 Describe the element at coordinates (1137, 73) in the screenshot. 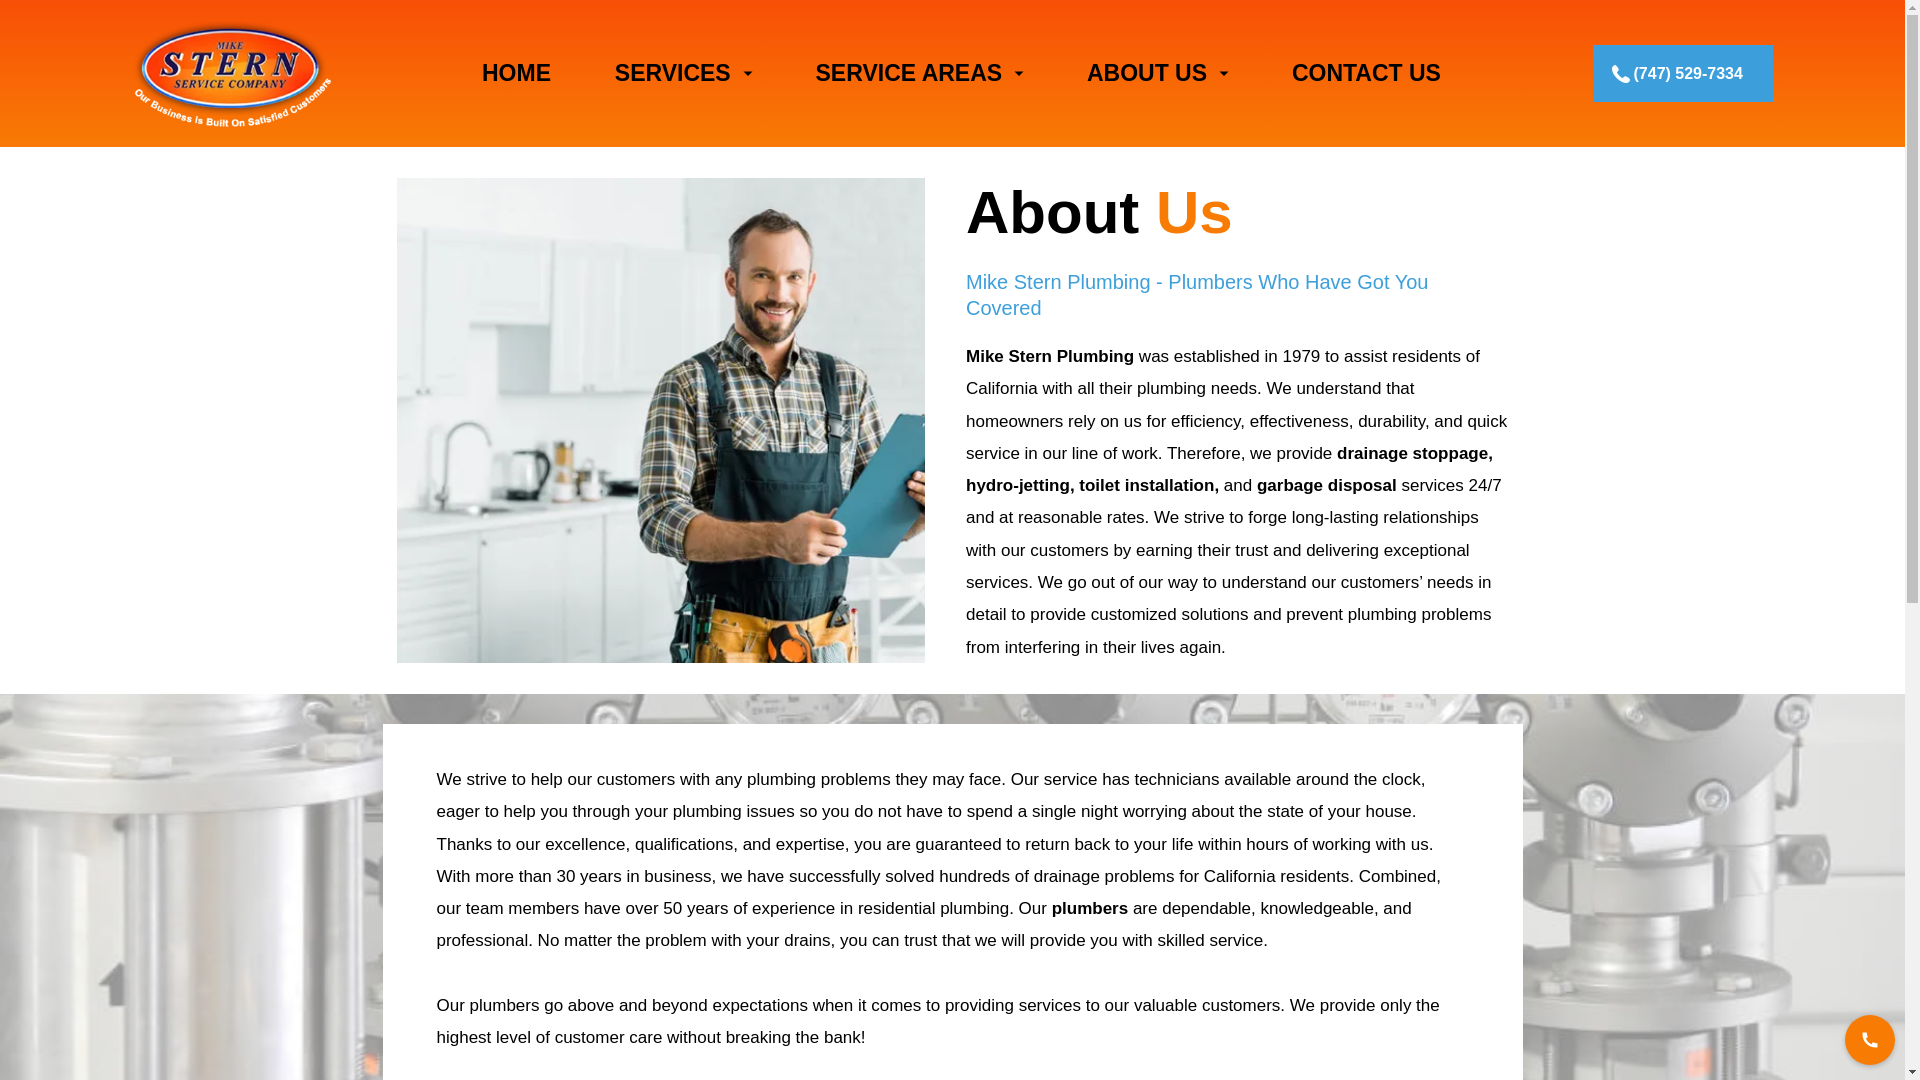

I see `ABOUT US` at that location.